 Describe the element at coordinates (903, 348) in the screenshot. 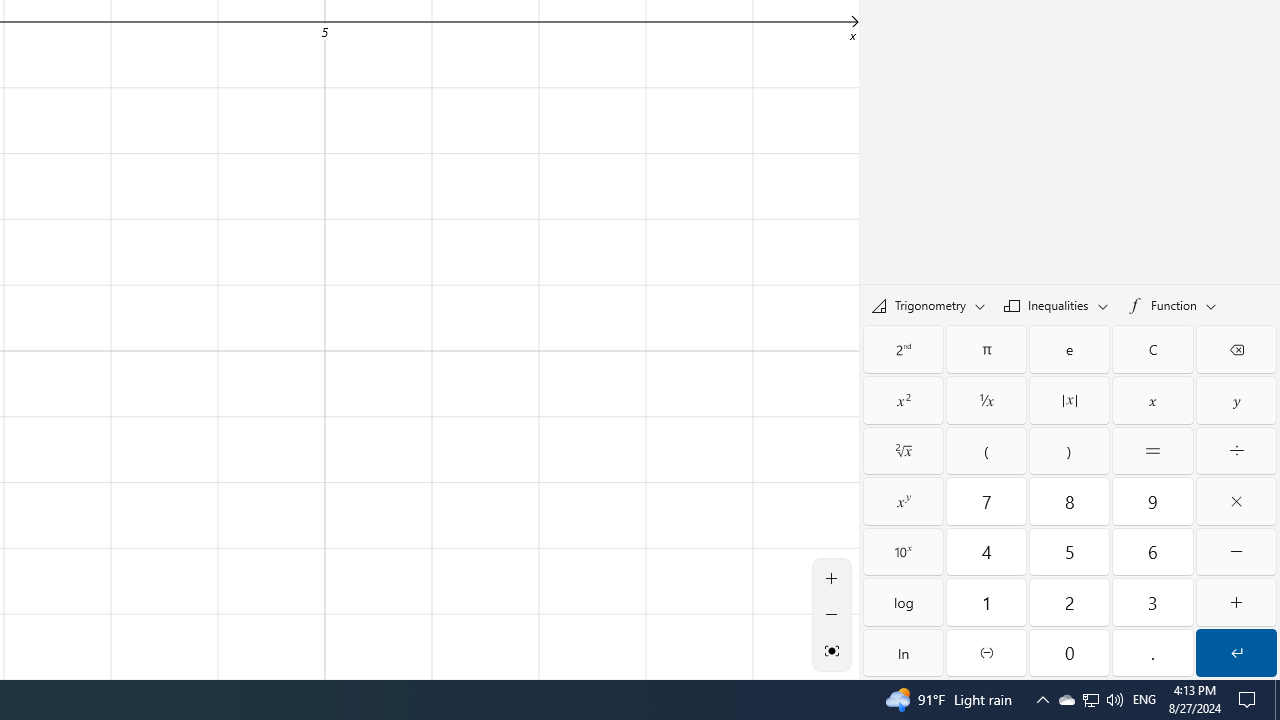

I see `Inverse function` at that location.